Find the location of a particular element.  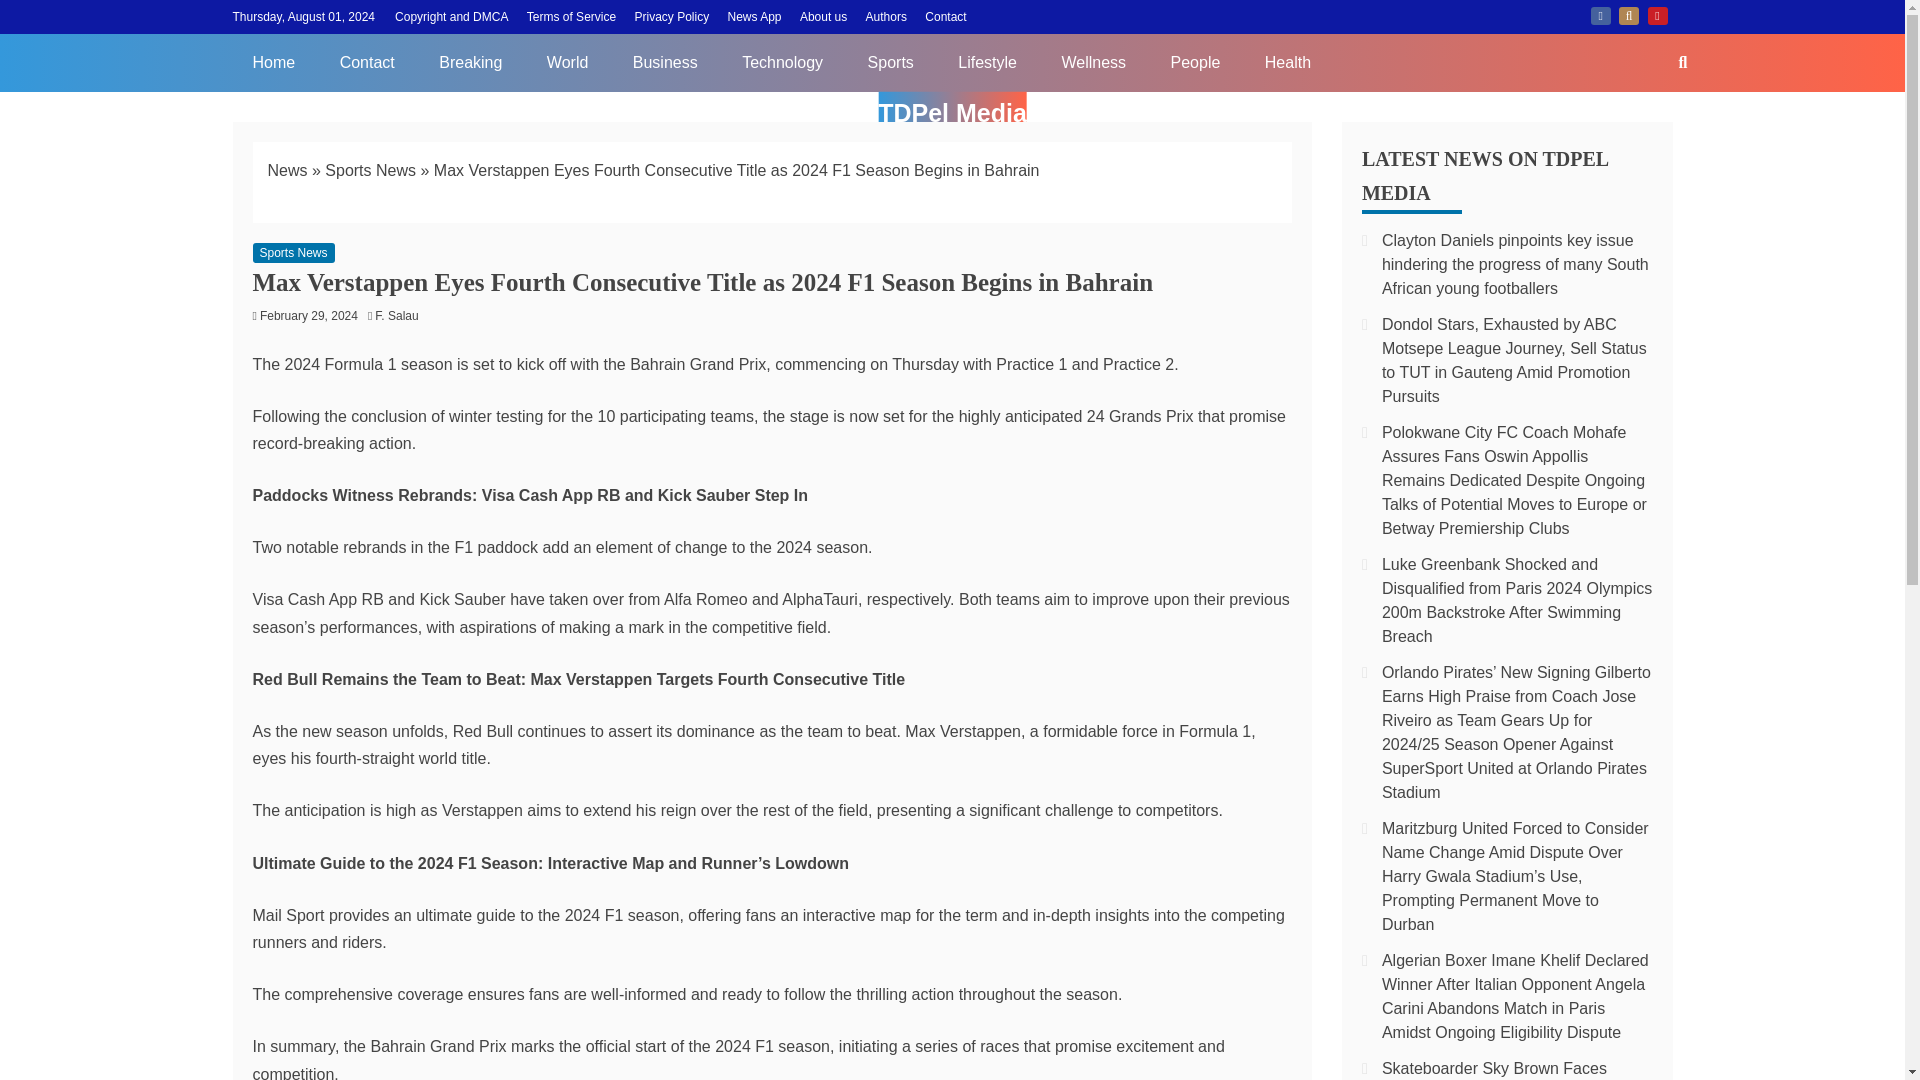

Pinterest is located at coordinates (1658, 15).